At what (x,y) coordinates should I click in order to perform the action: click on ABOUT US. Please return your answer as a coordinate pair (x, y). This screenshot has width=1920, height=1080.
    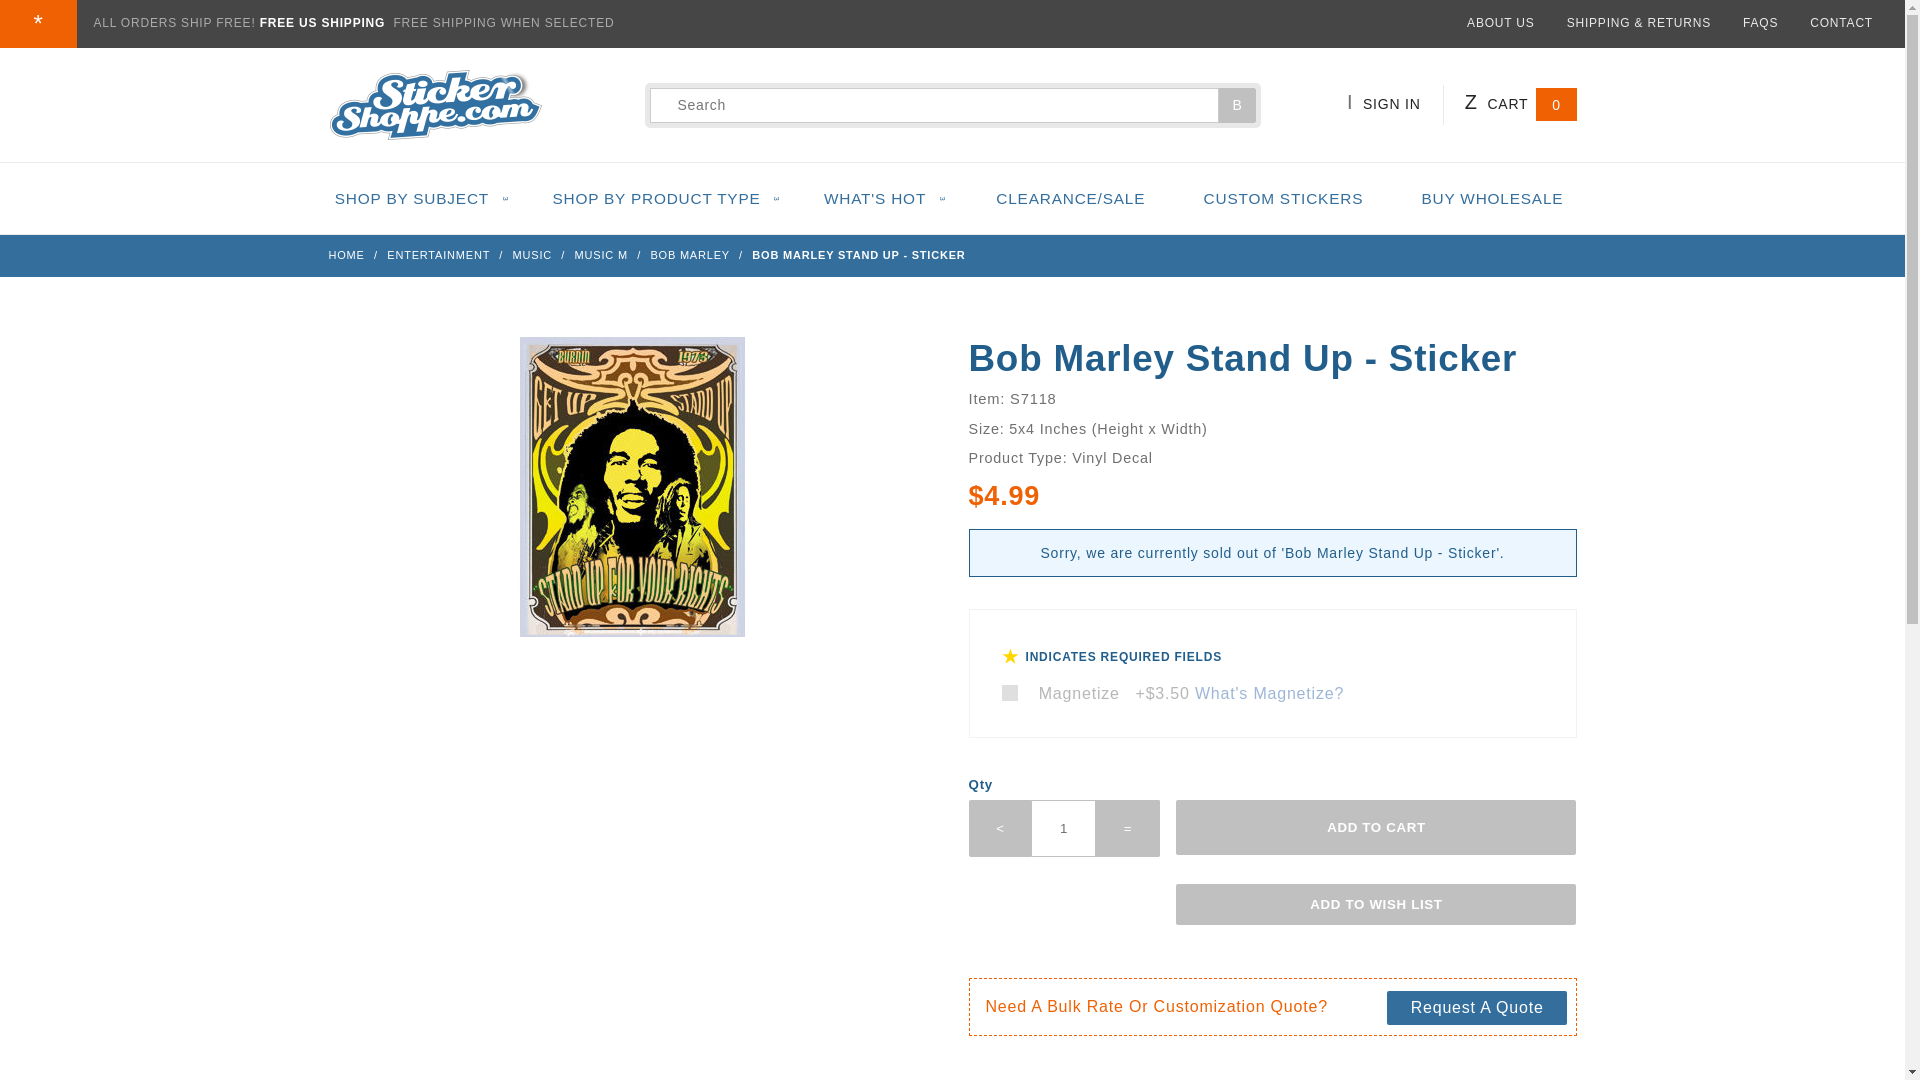
    Looking at the image, I should click on (1500, 23).